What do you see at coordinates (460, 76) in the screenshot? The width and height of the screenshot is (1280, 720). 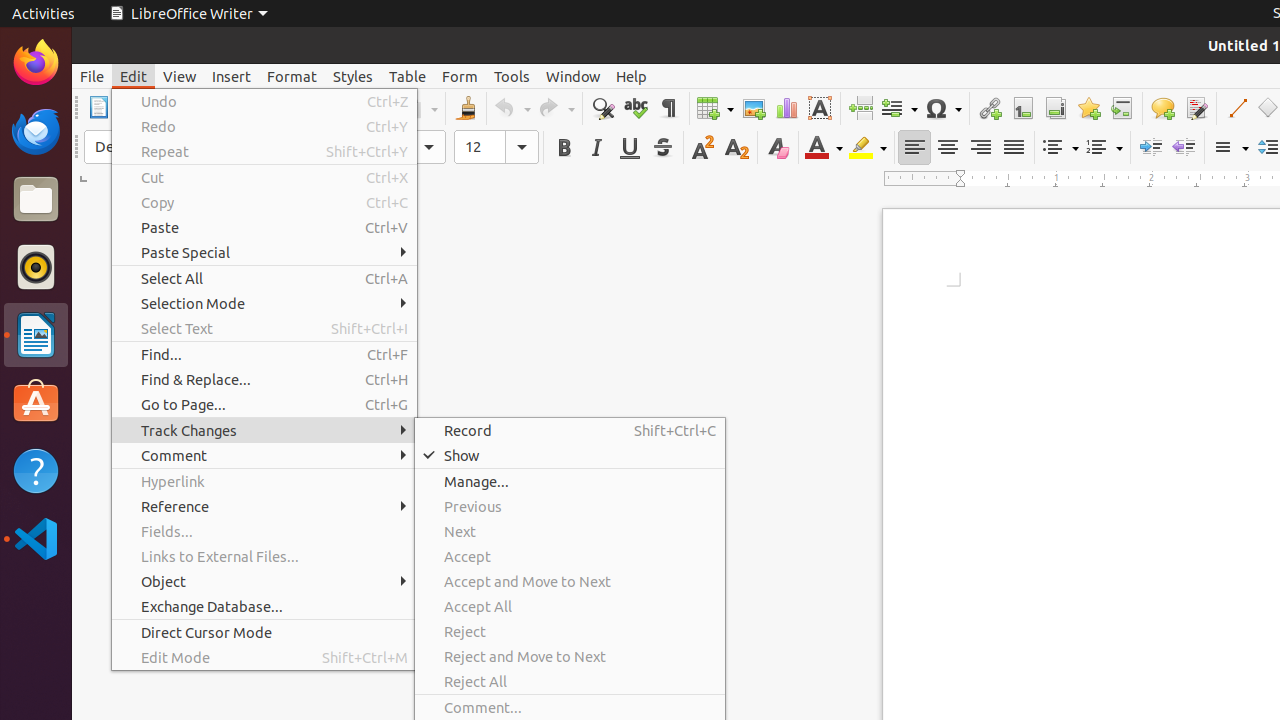 I see `Form` at bounding box center [460, 76].